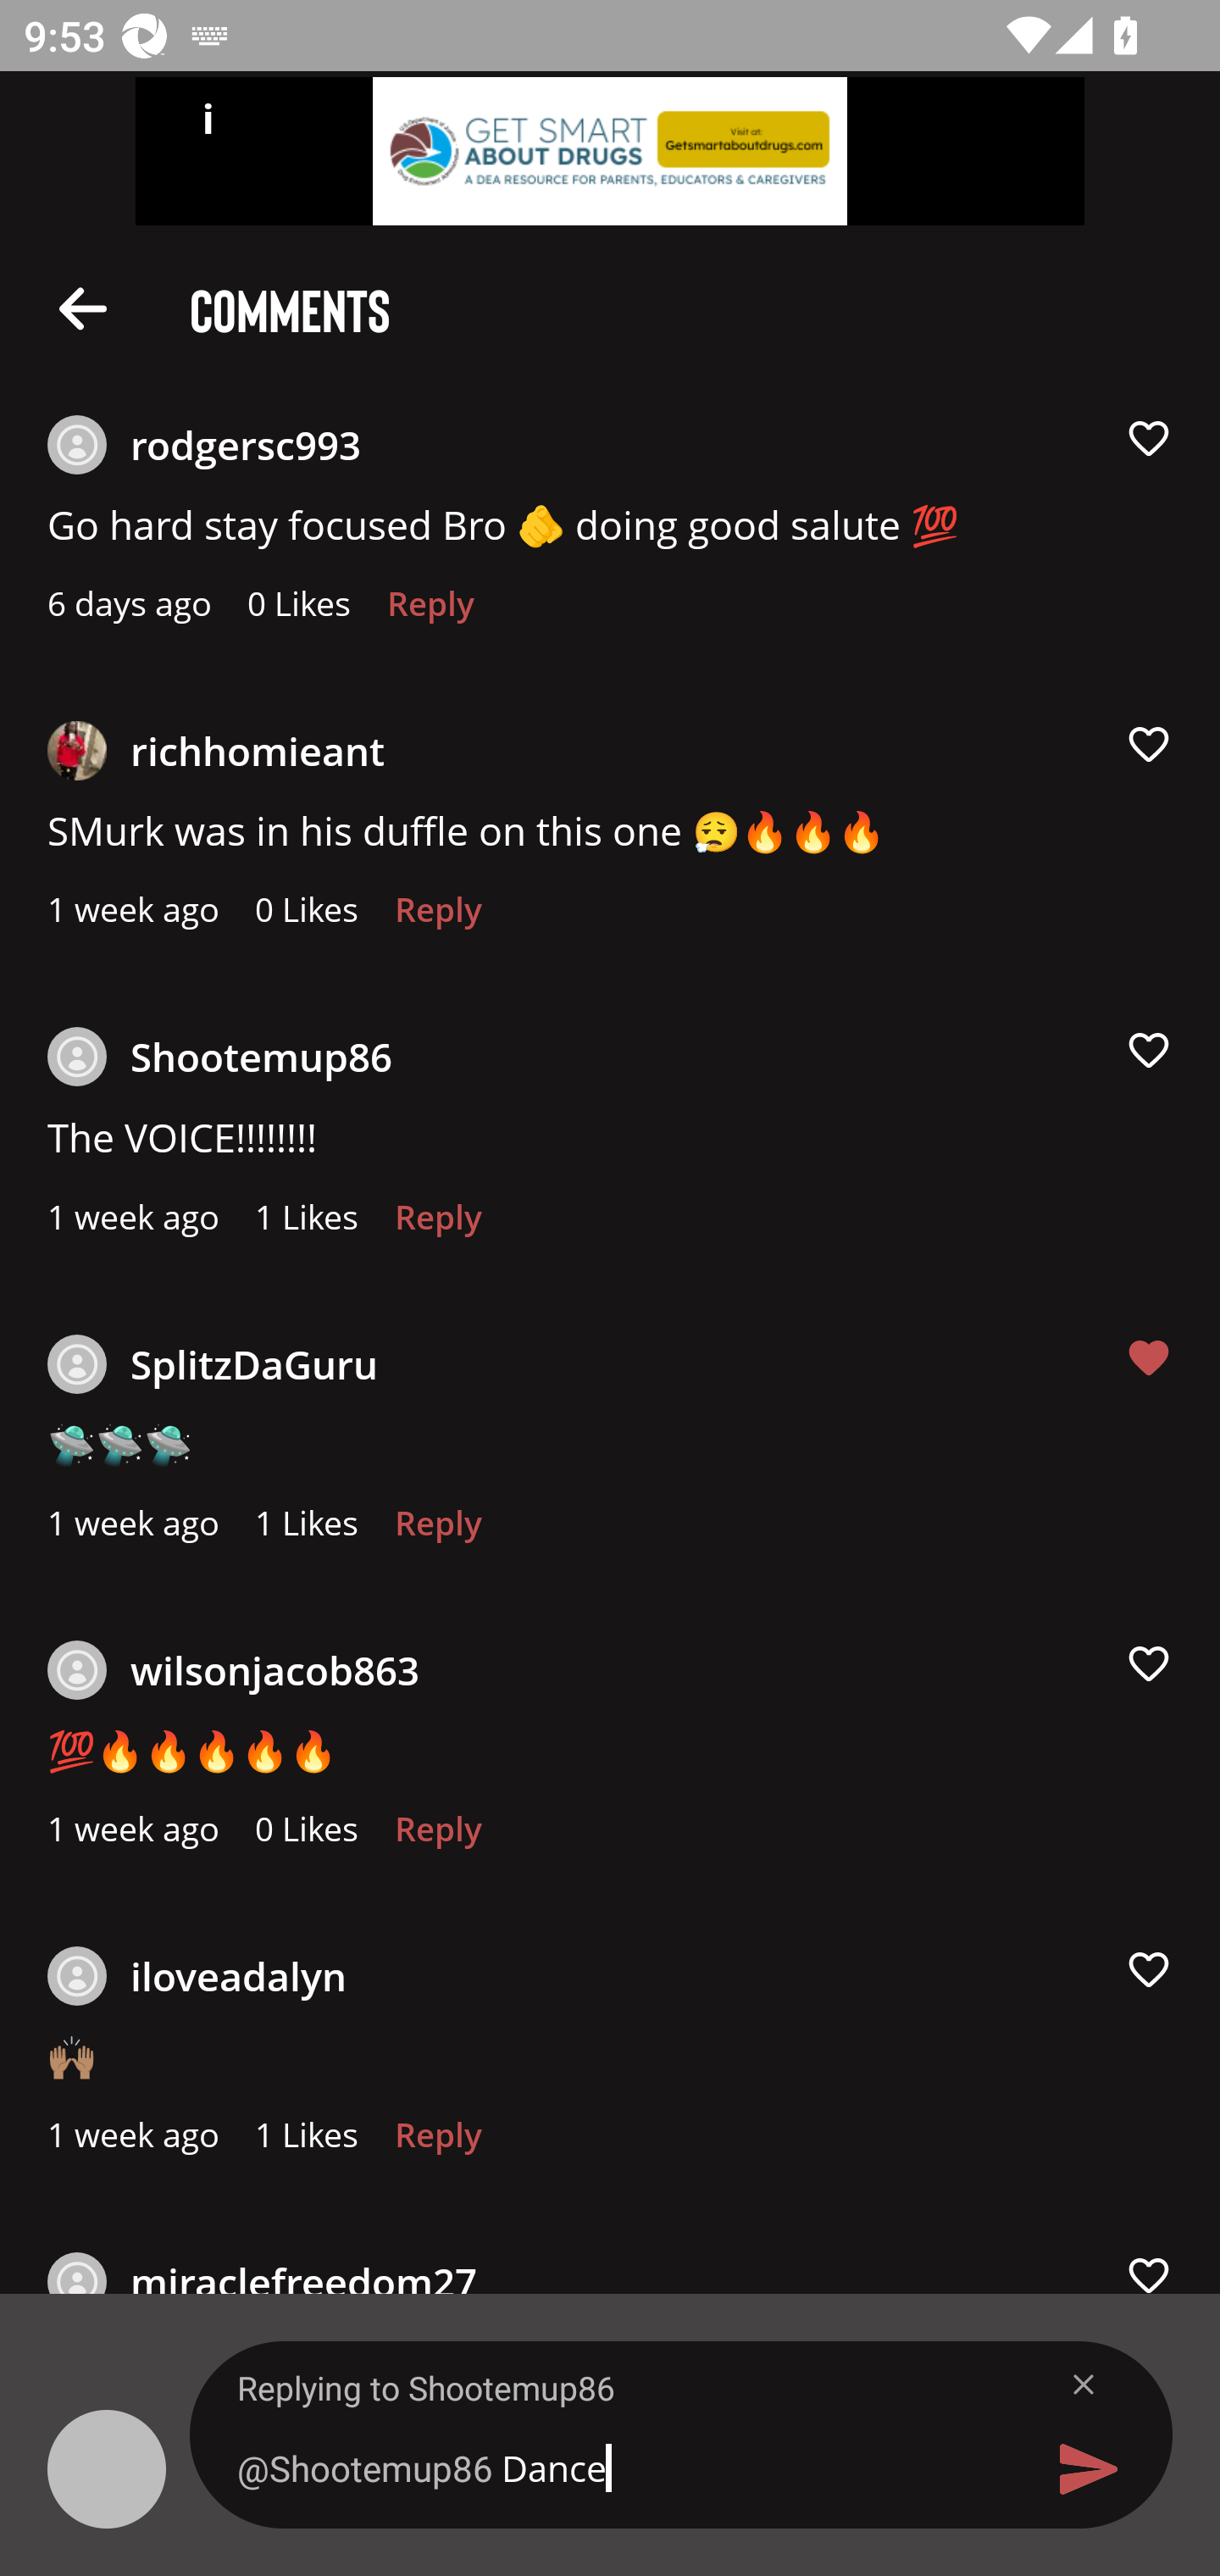  Describe the element at coordinates (622, 2468) in the screenshot. I see `Dance` at that location.